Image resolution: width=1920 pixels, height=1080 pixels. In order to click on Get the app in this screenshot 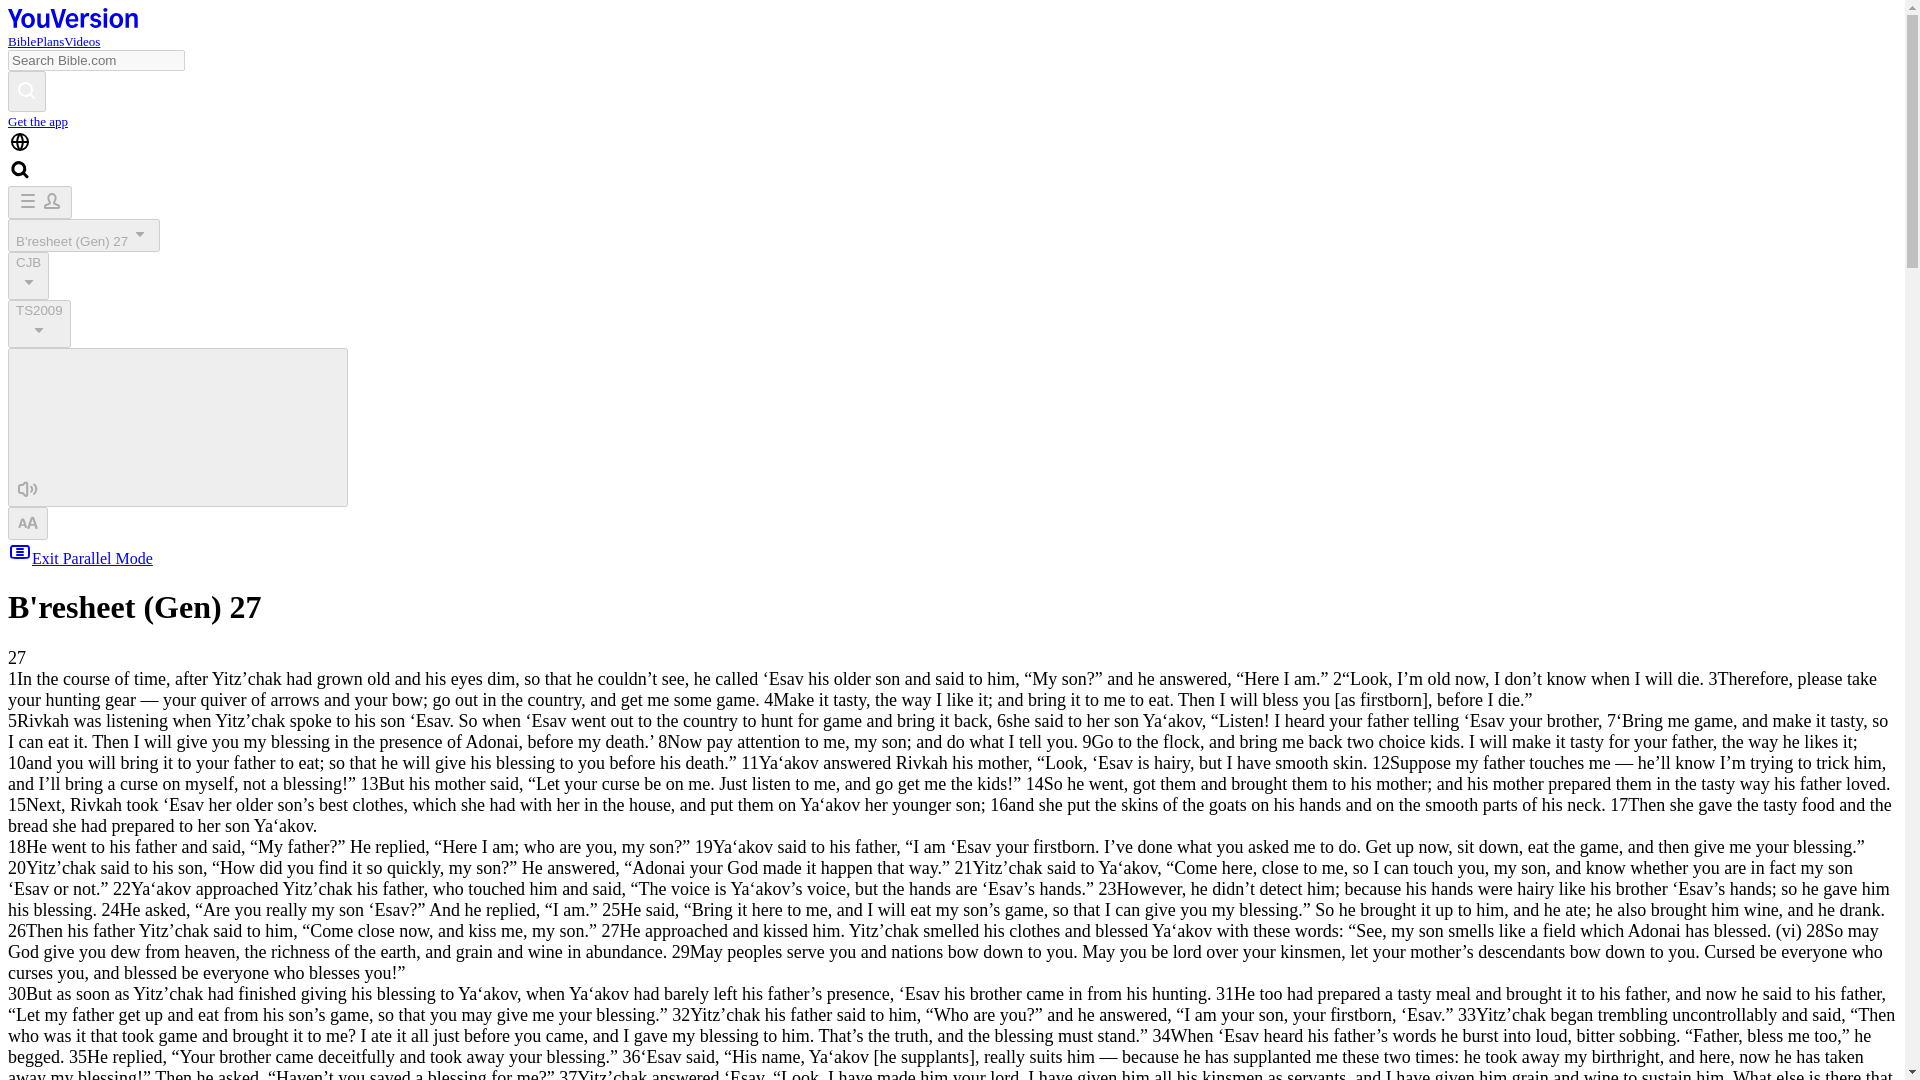, I will do `click(37, 121)`.